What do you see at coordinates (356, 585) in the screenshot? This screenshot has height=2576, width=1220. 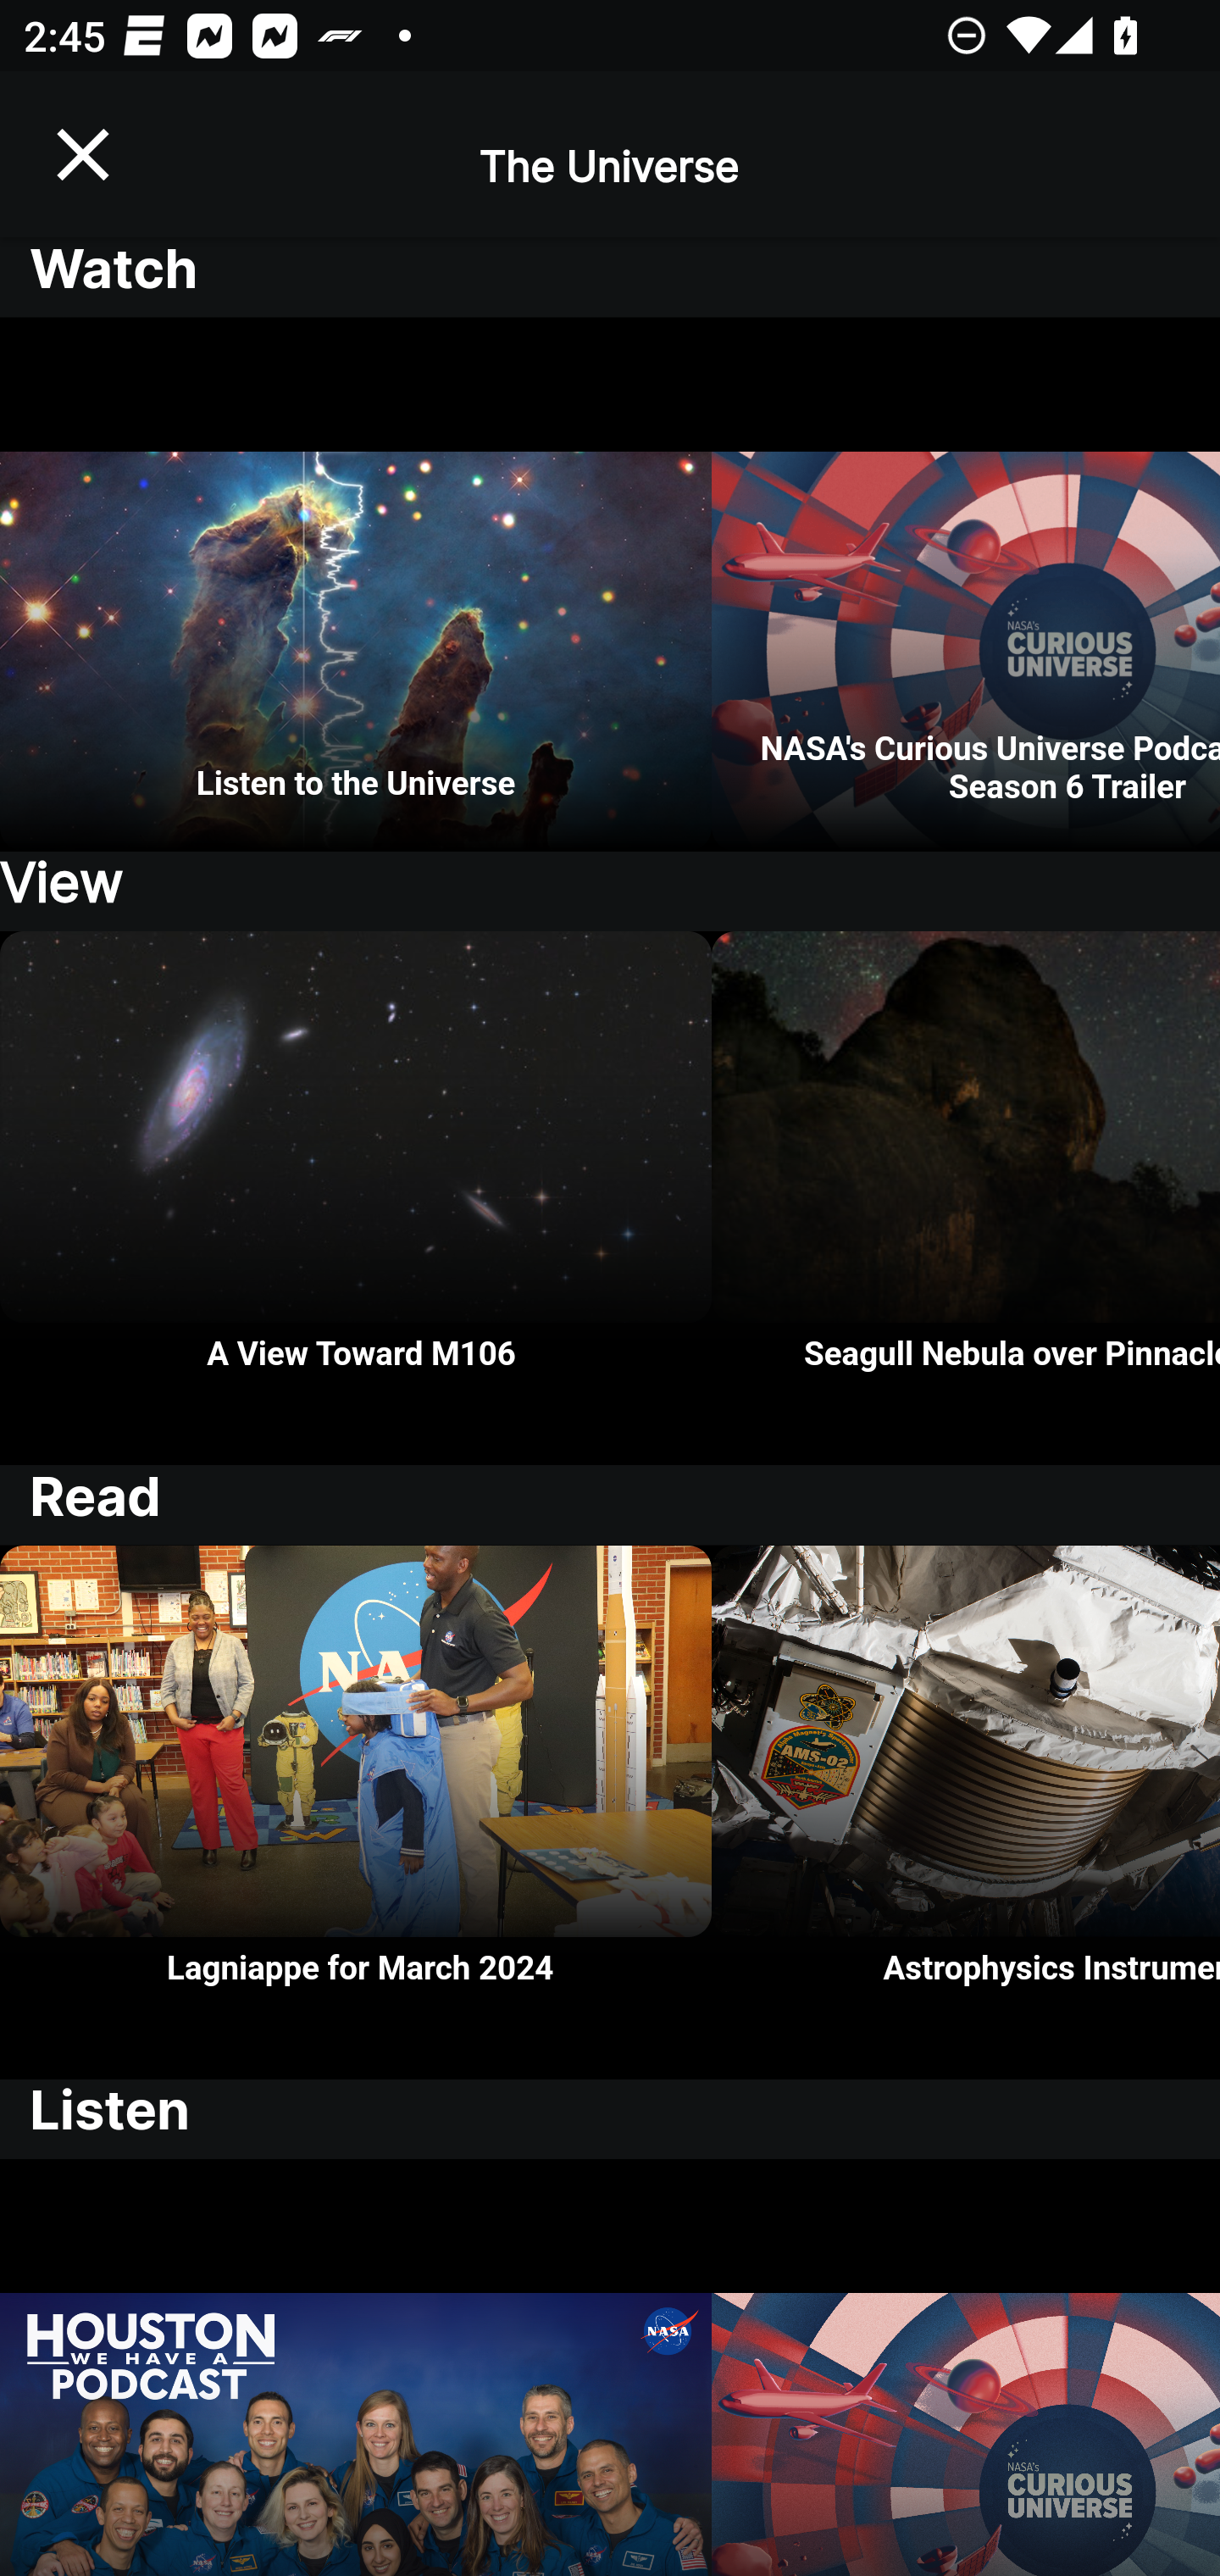 I see `Listen to the Universe` at bounding box center [356, 585].